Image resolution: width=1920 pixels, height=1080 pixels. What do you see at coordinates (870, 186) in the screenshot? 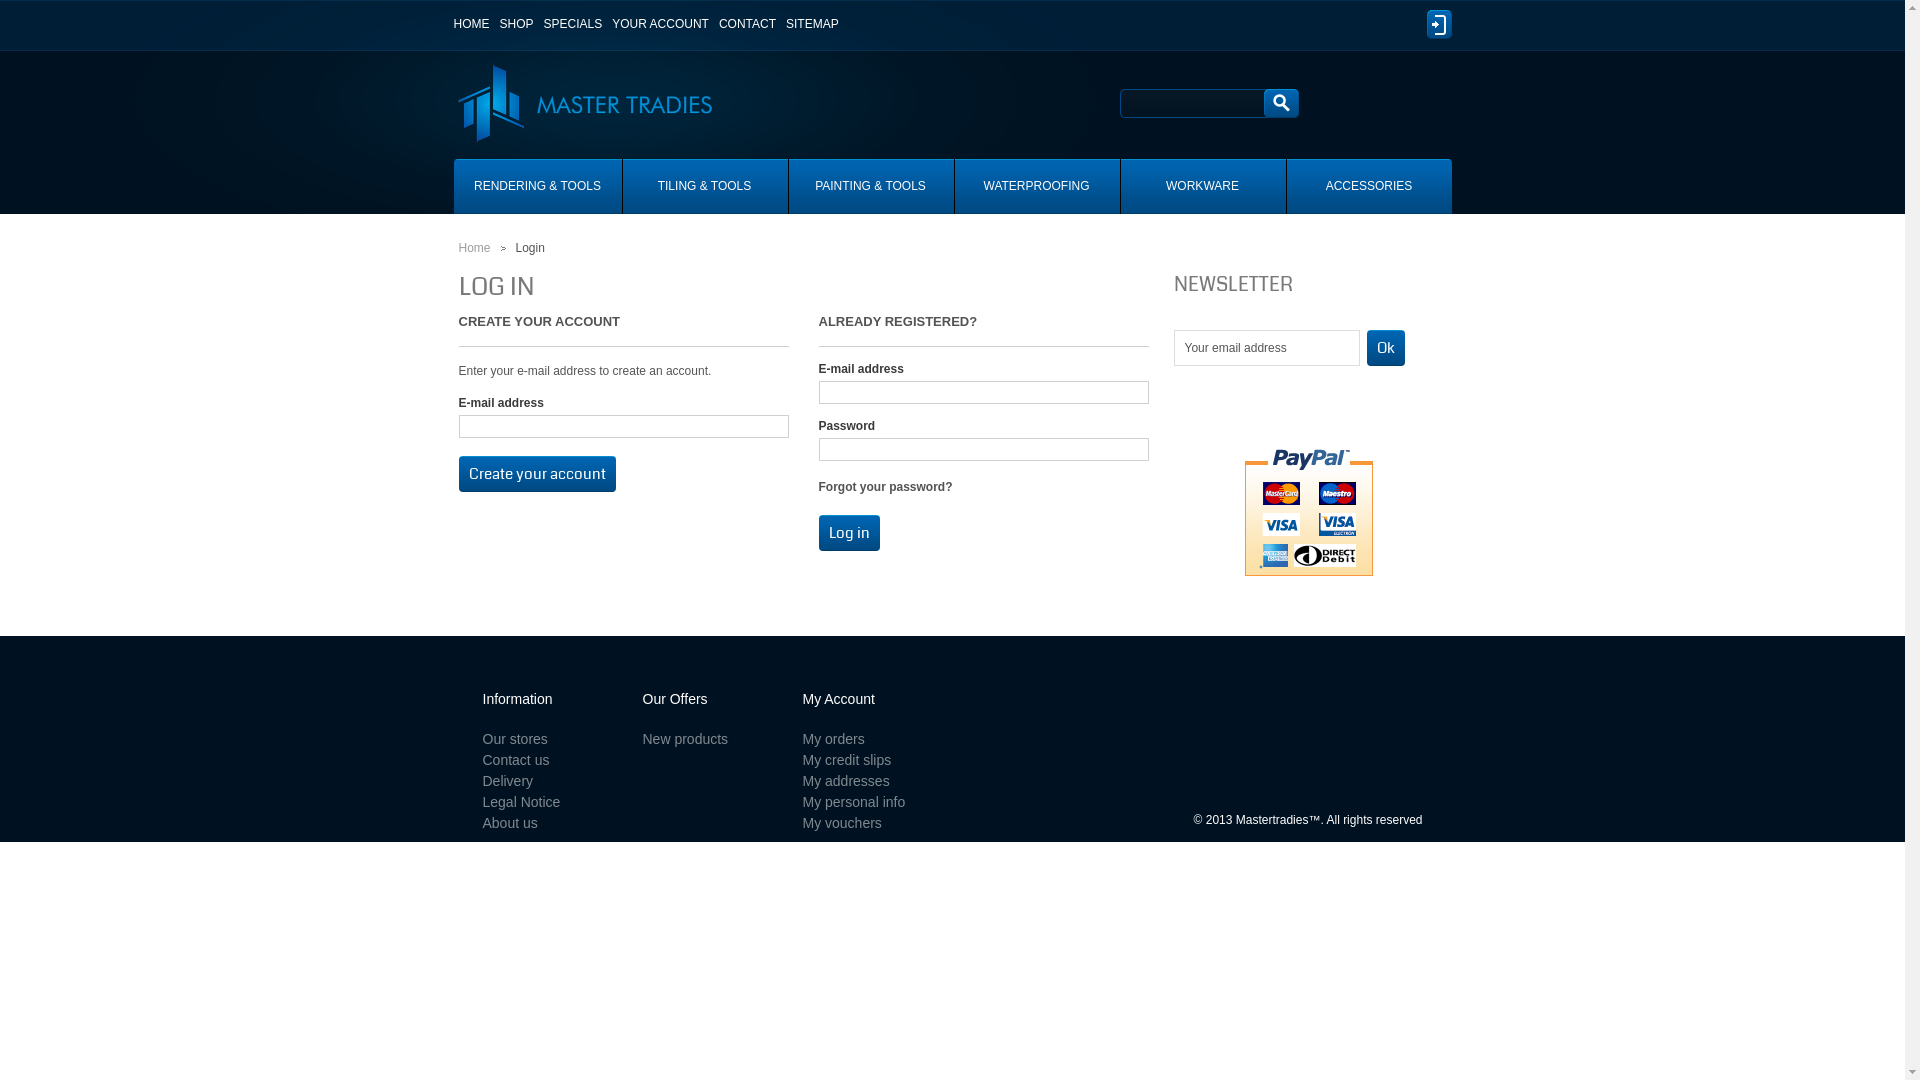
I see `PAINTING & TOOLS` at bounding box center [870, 186].